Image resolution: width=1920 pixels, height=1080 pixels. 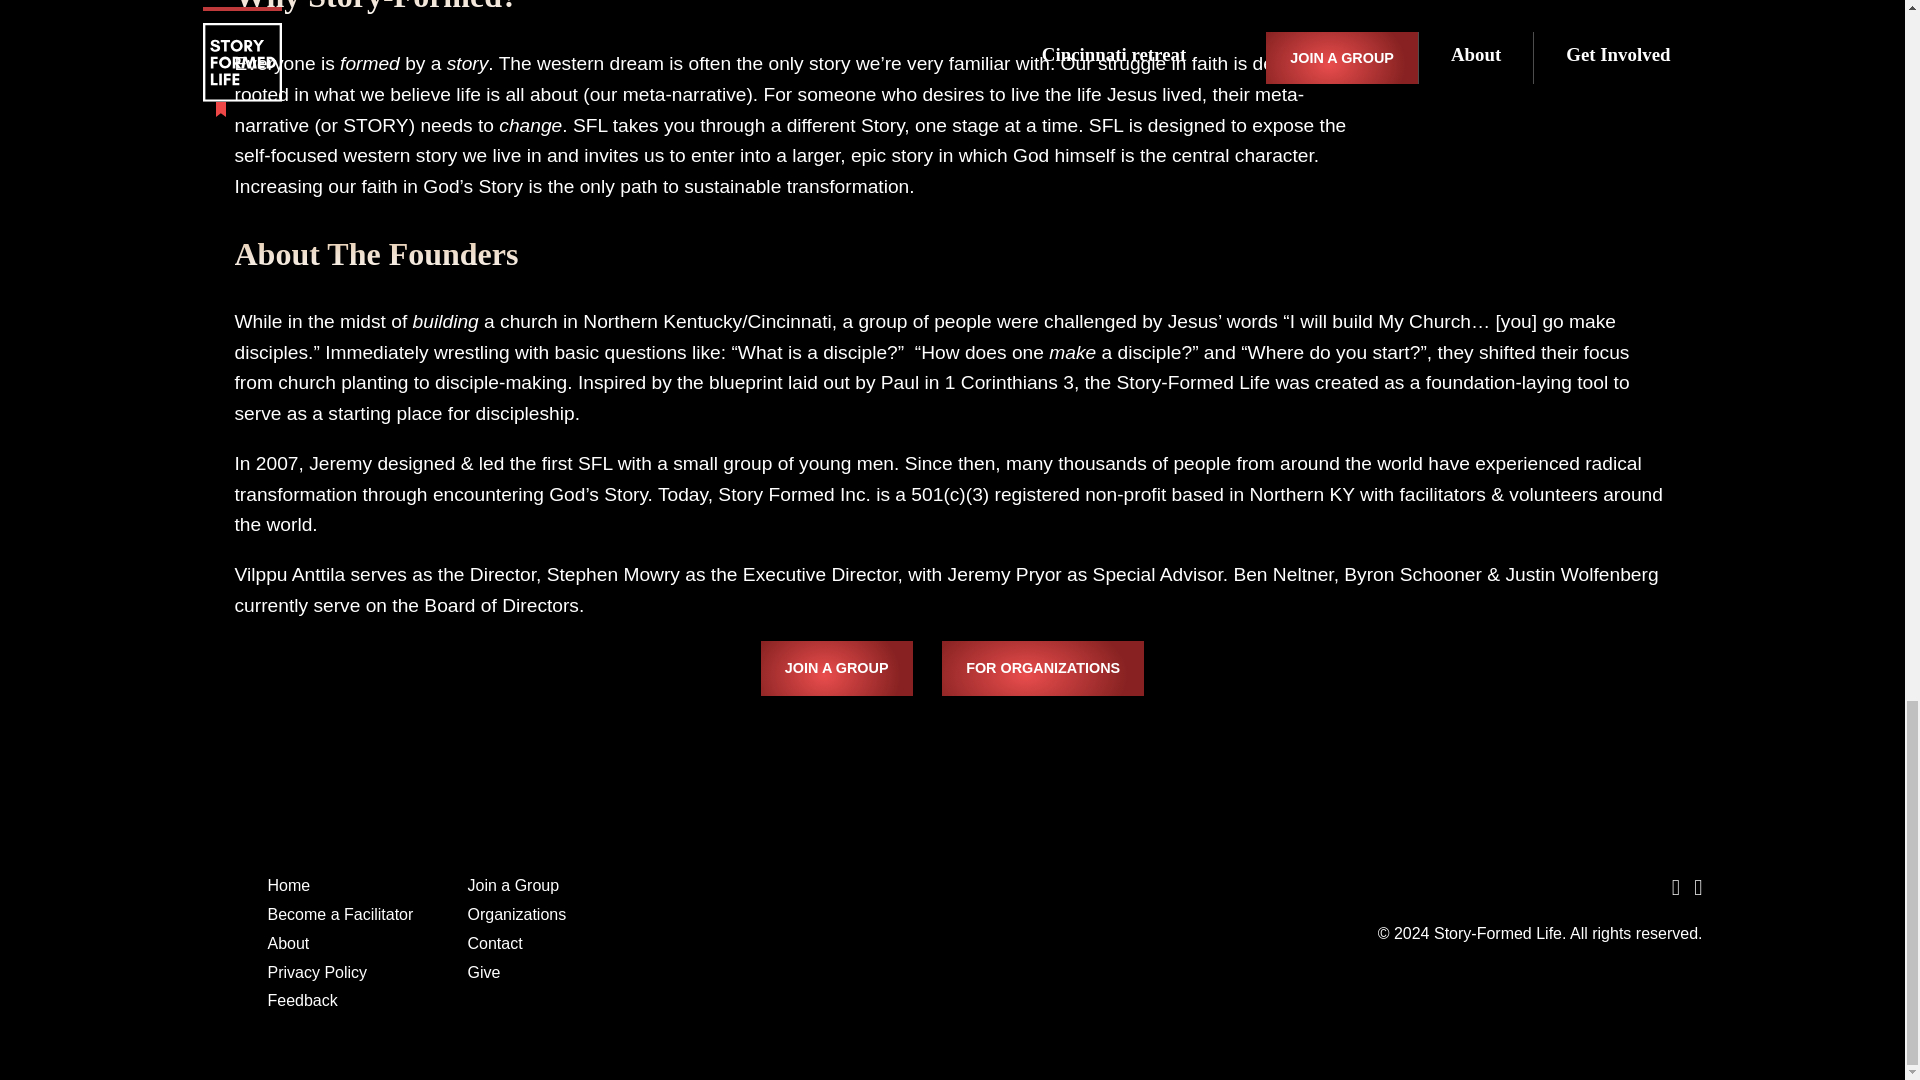 What do you see at coordinates (836, 668) in the screenshot?
I see `JOIN A GROUP` at bounding box center [836, 668].